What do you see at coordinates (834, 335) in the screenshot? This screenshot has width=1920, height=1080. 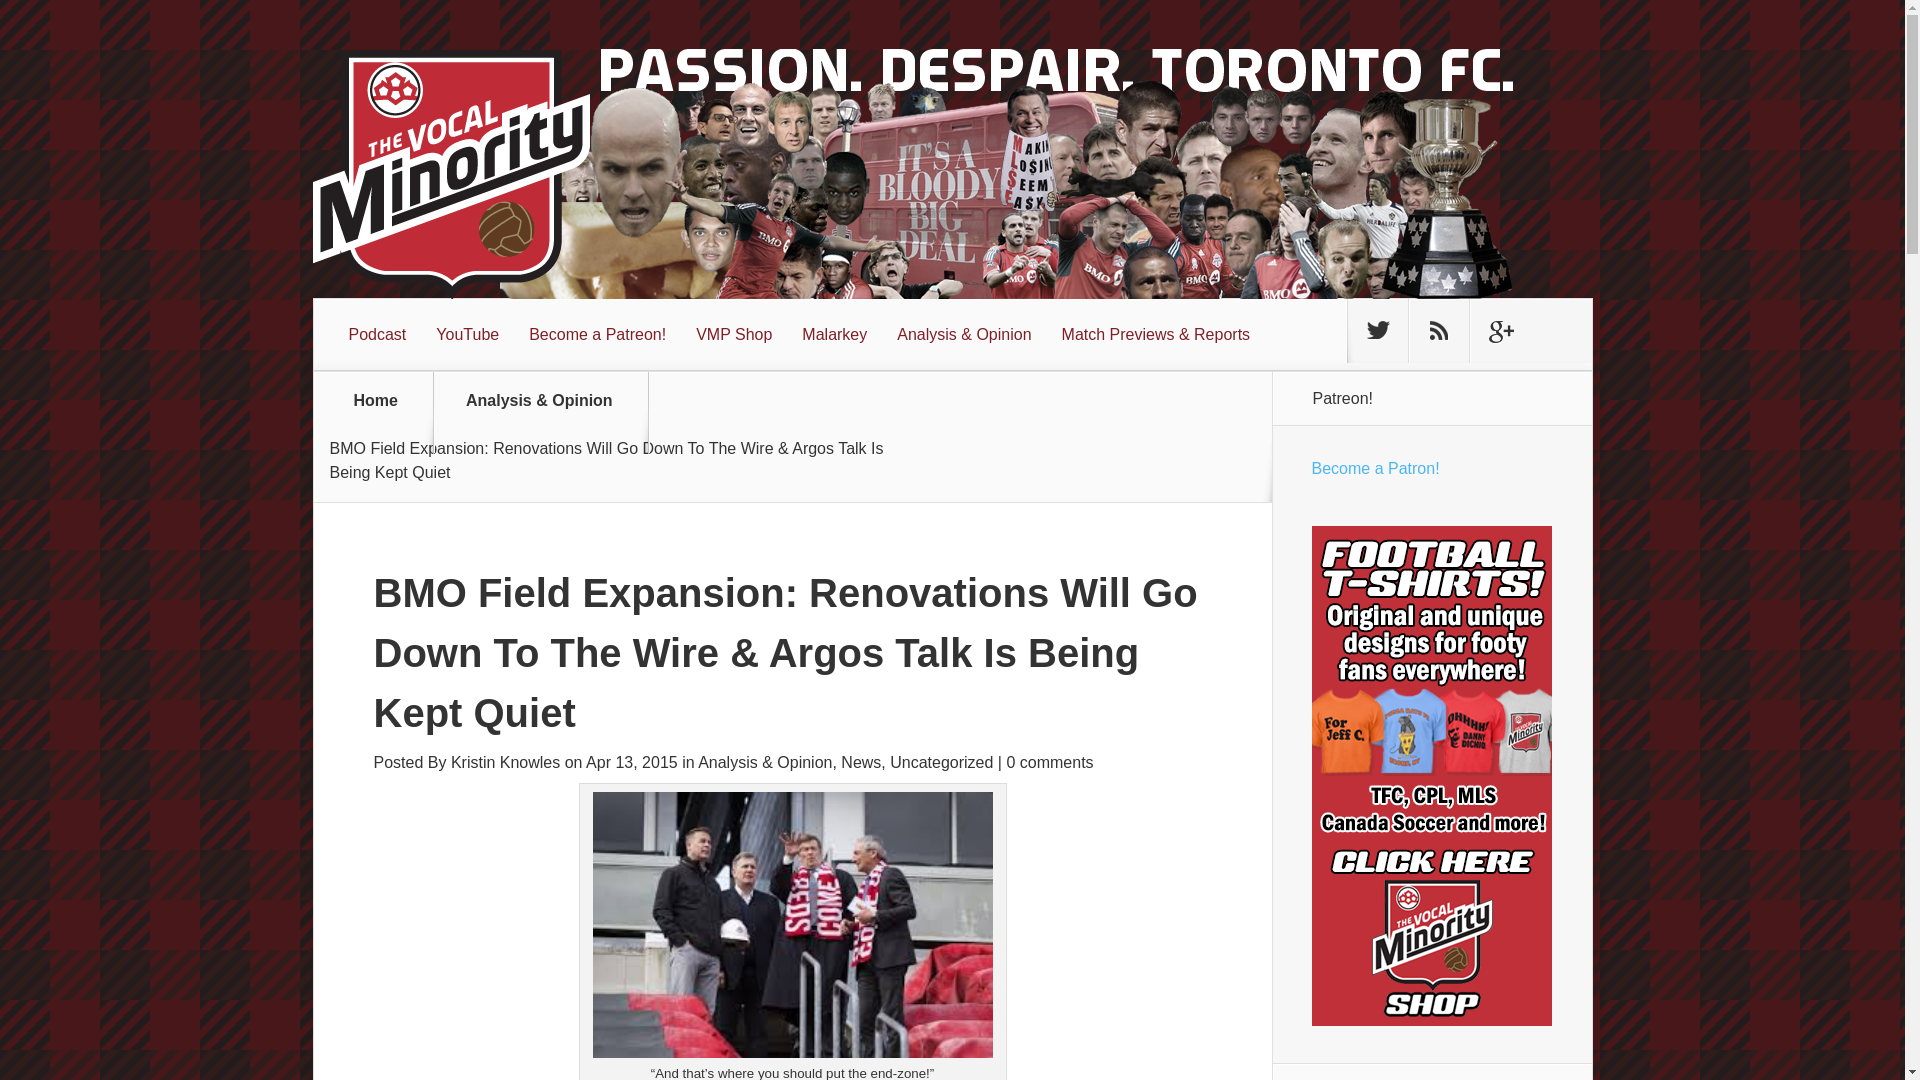 I see `Malarkey` at bounding box center [834, 335].